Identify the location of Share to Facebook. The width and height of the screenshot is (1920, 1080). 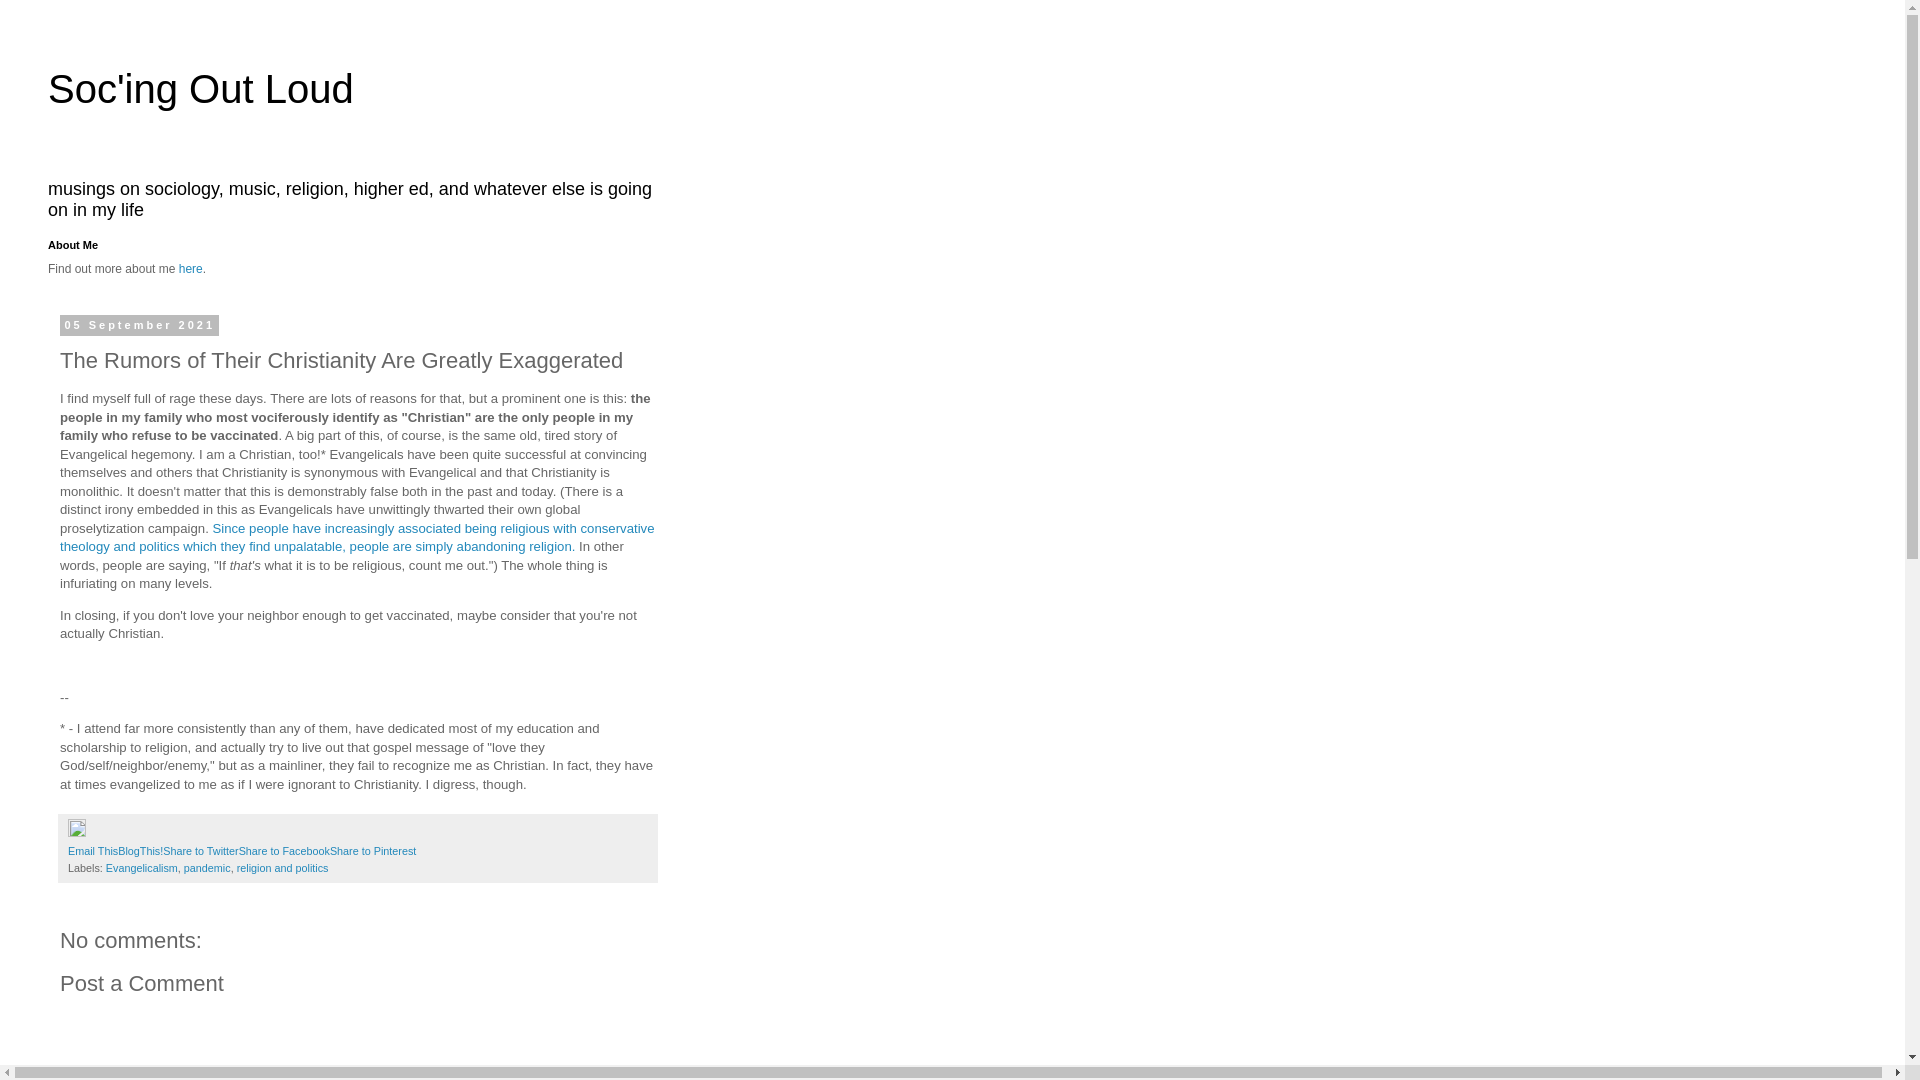
(284, 850).